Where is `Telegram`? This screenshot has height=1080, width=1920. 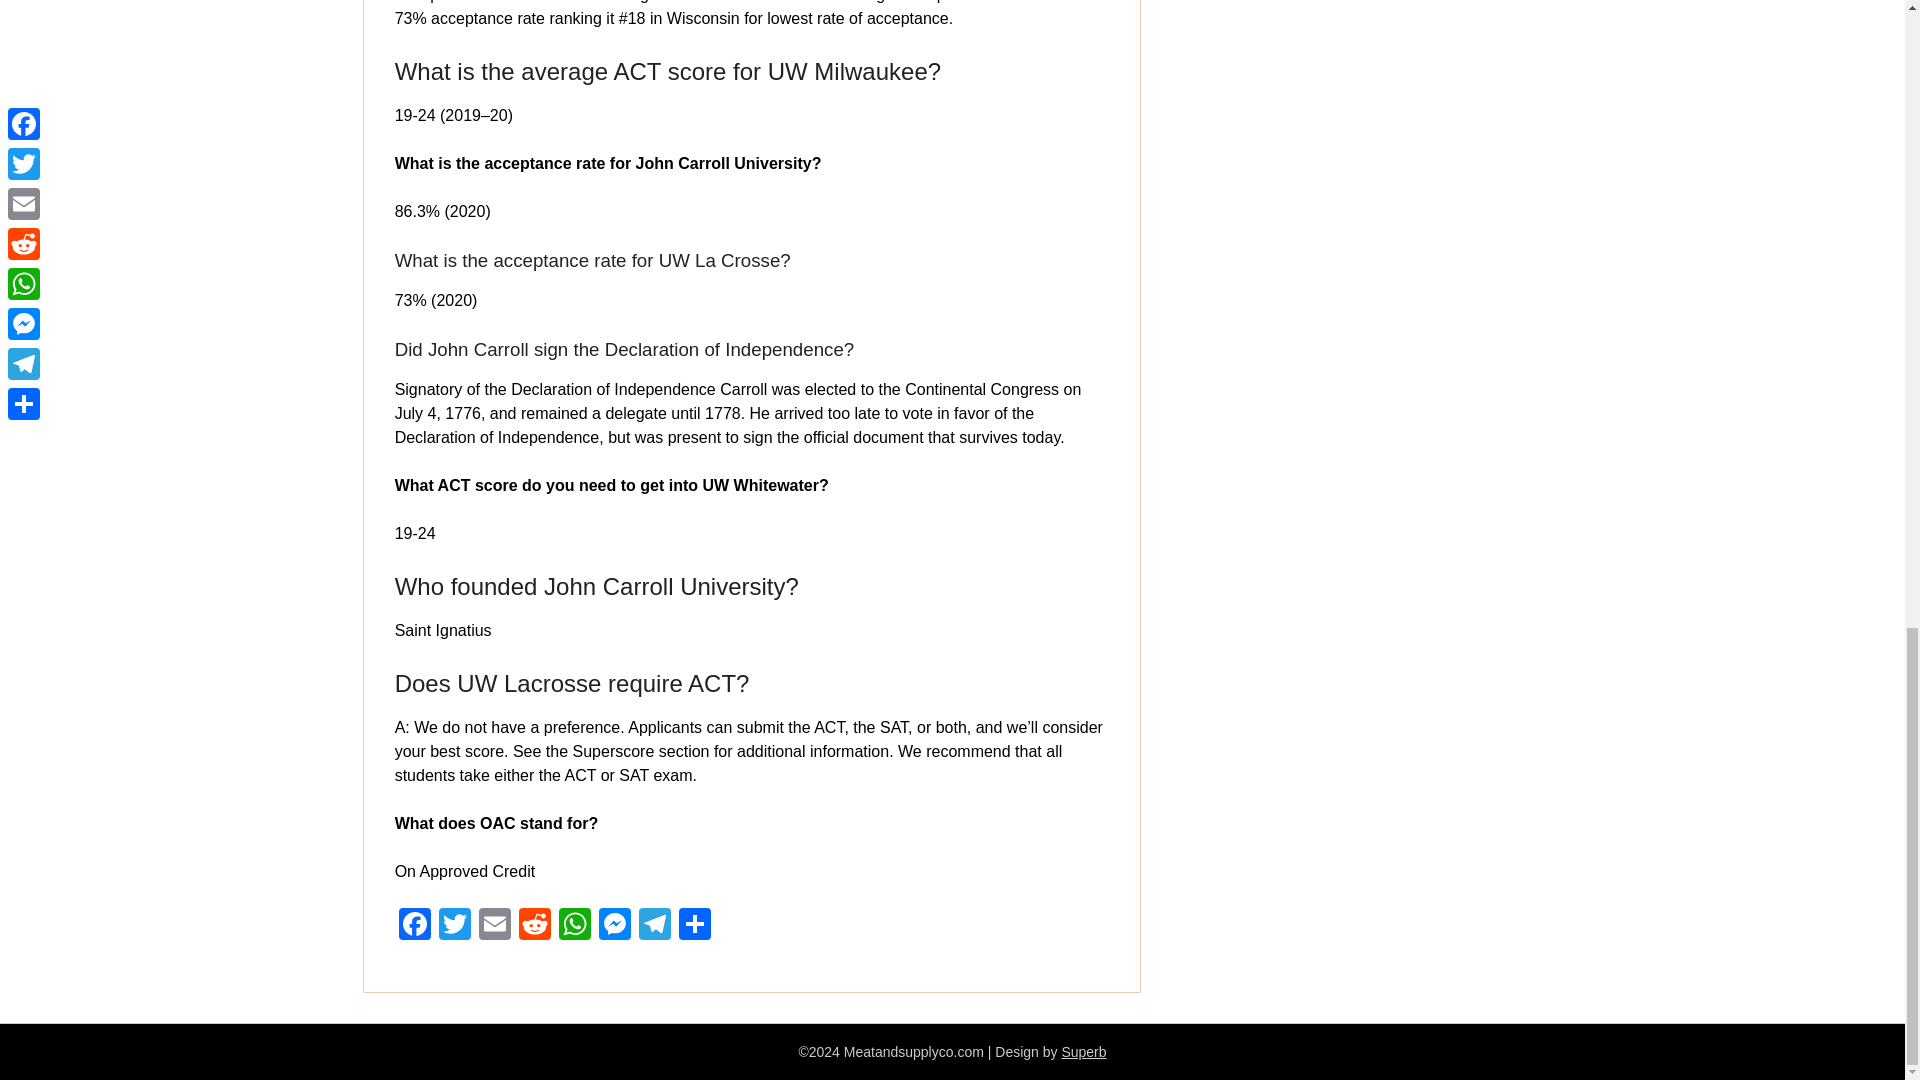 Telegram is located at coordinates (655, 926).